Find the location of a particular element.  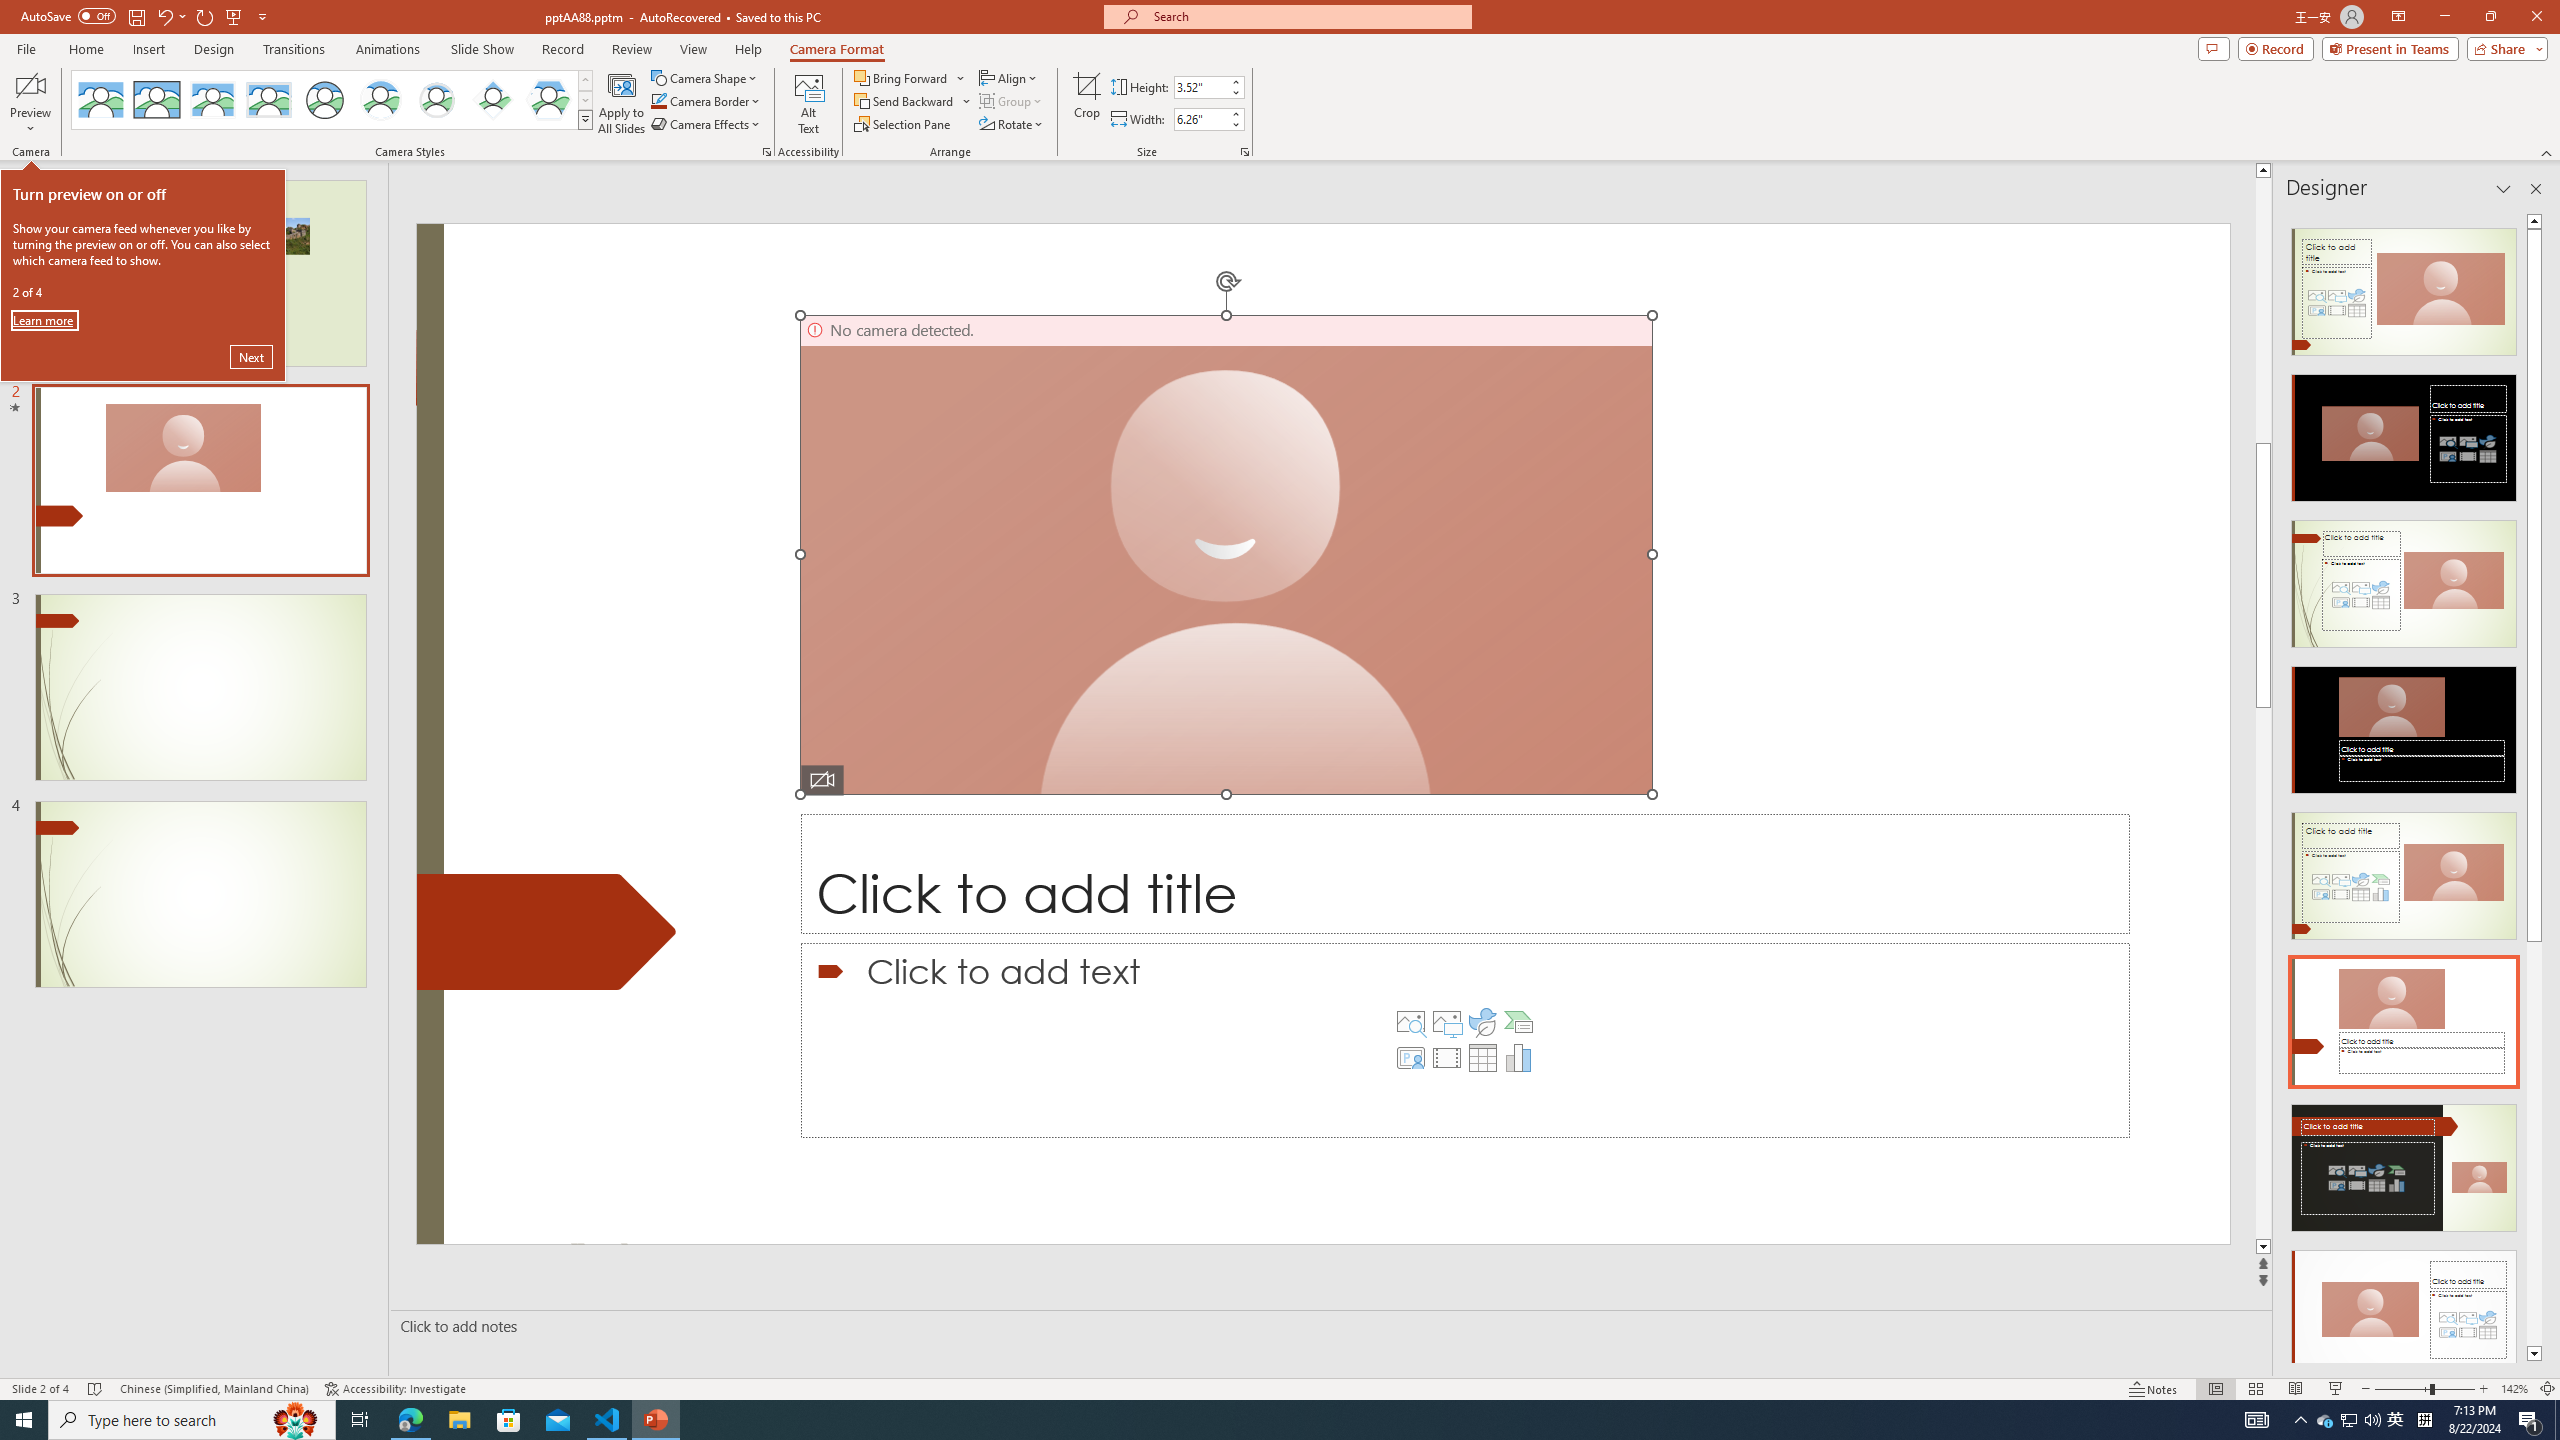

Send Backward is located at coordinates (912, 100).